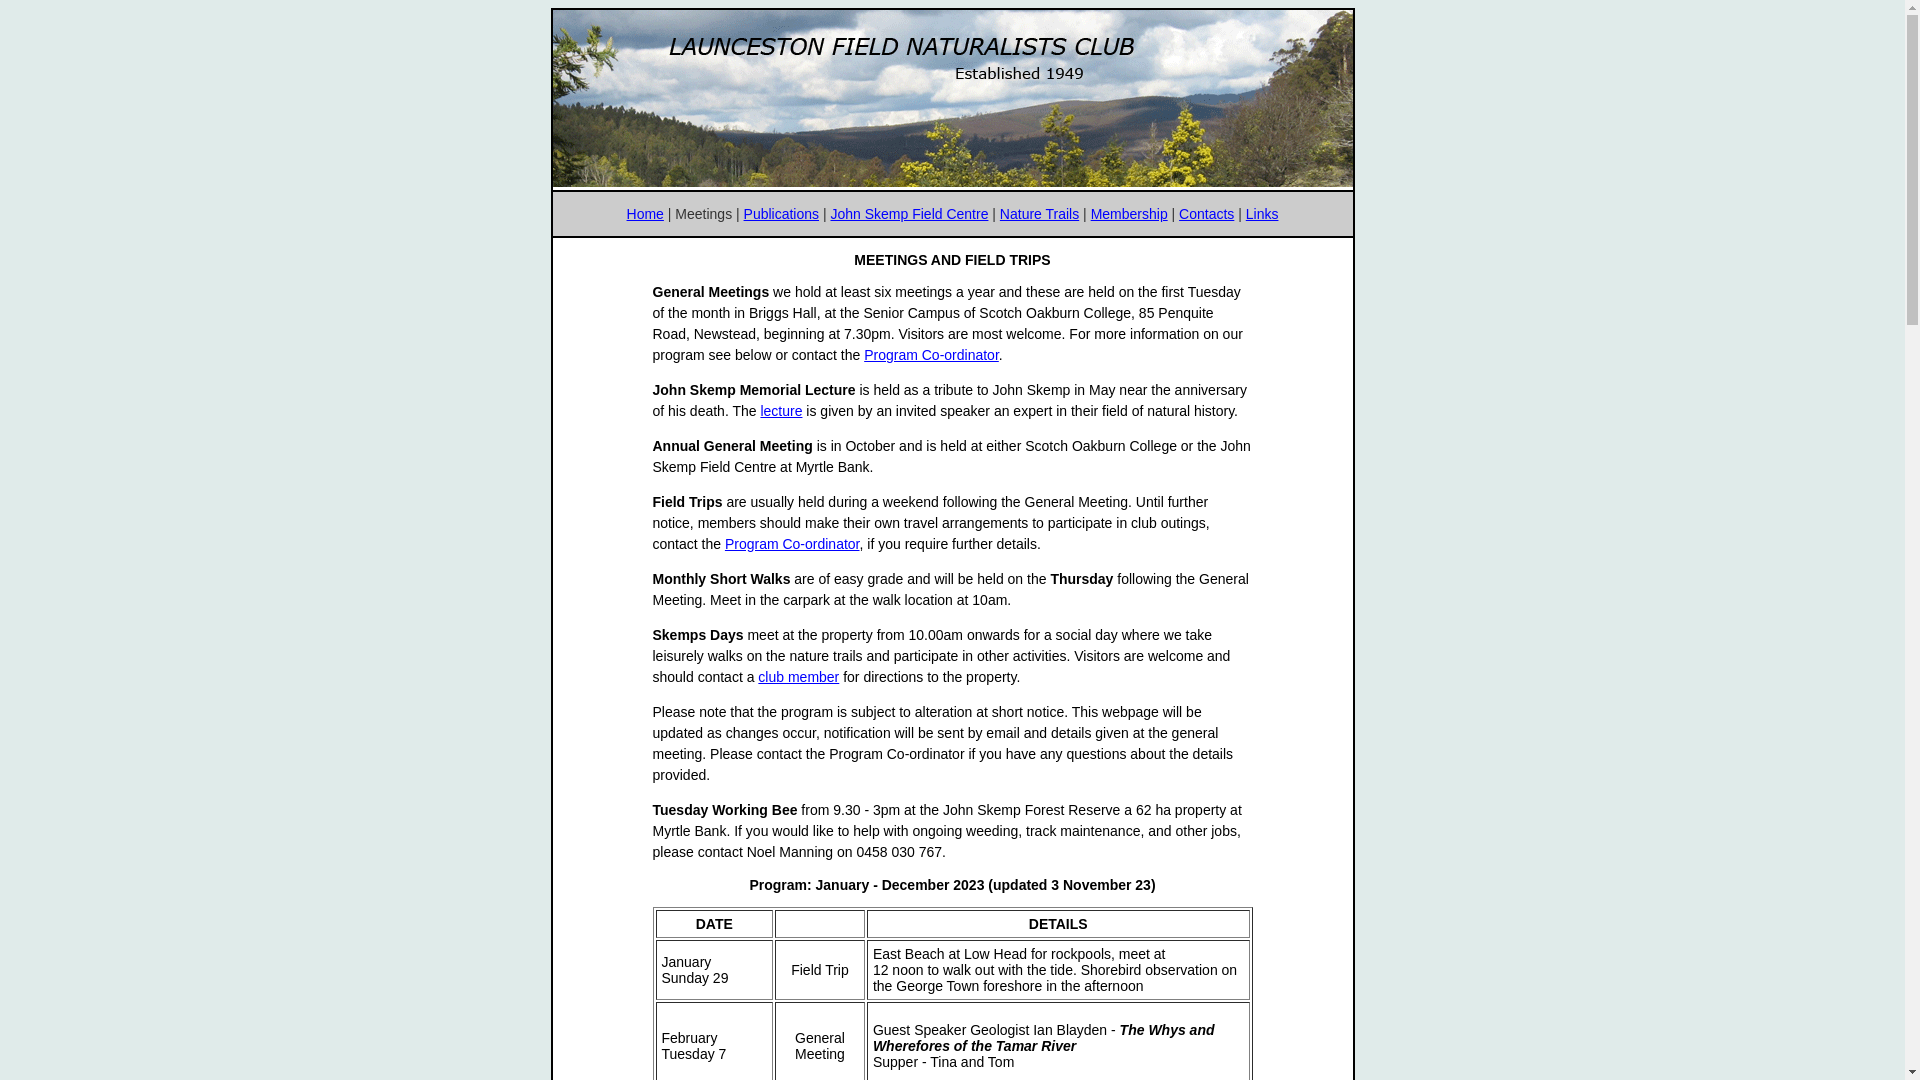  What do you see at coordinates (781, 411) in the screenshot?
I see `lecture` at bounding box center [781, 411].